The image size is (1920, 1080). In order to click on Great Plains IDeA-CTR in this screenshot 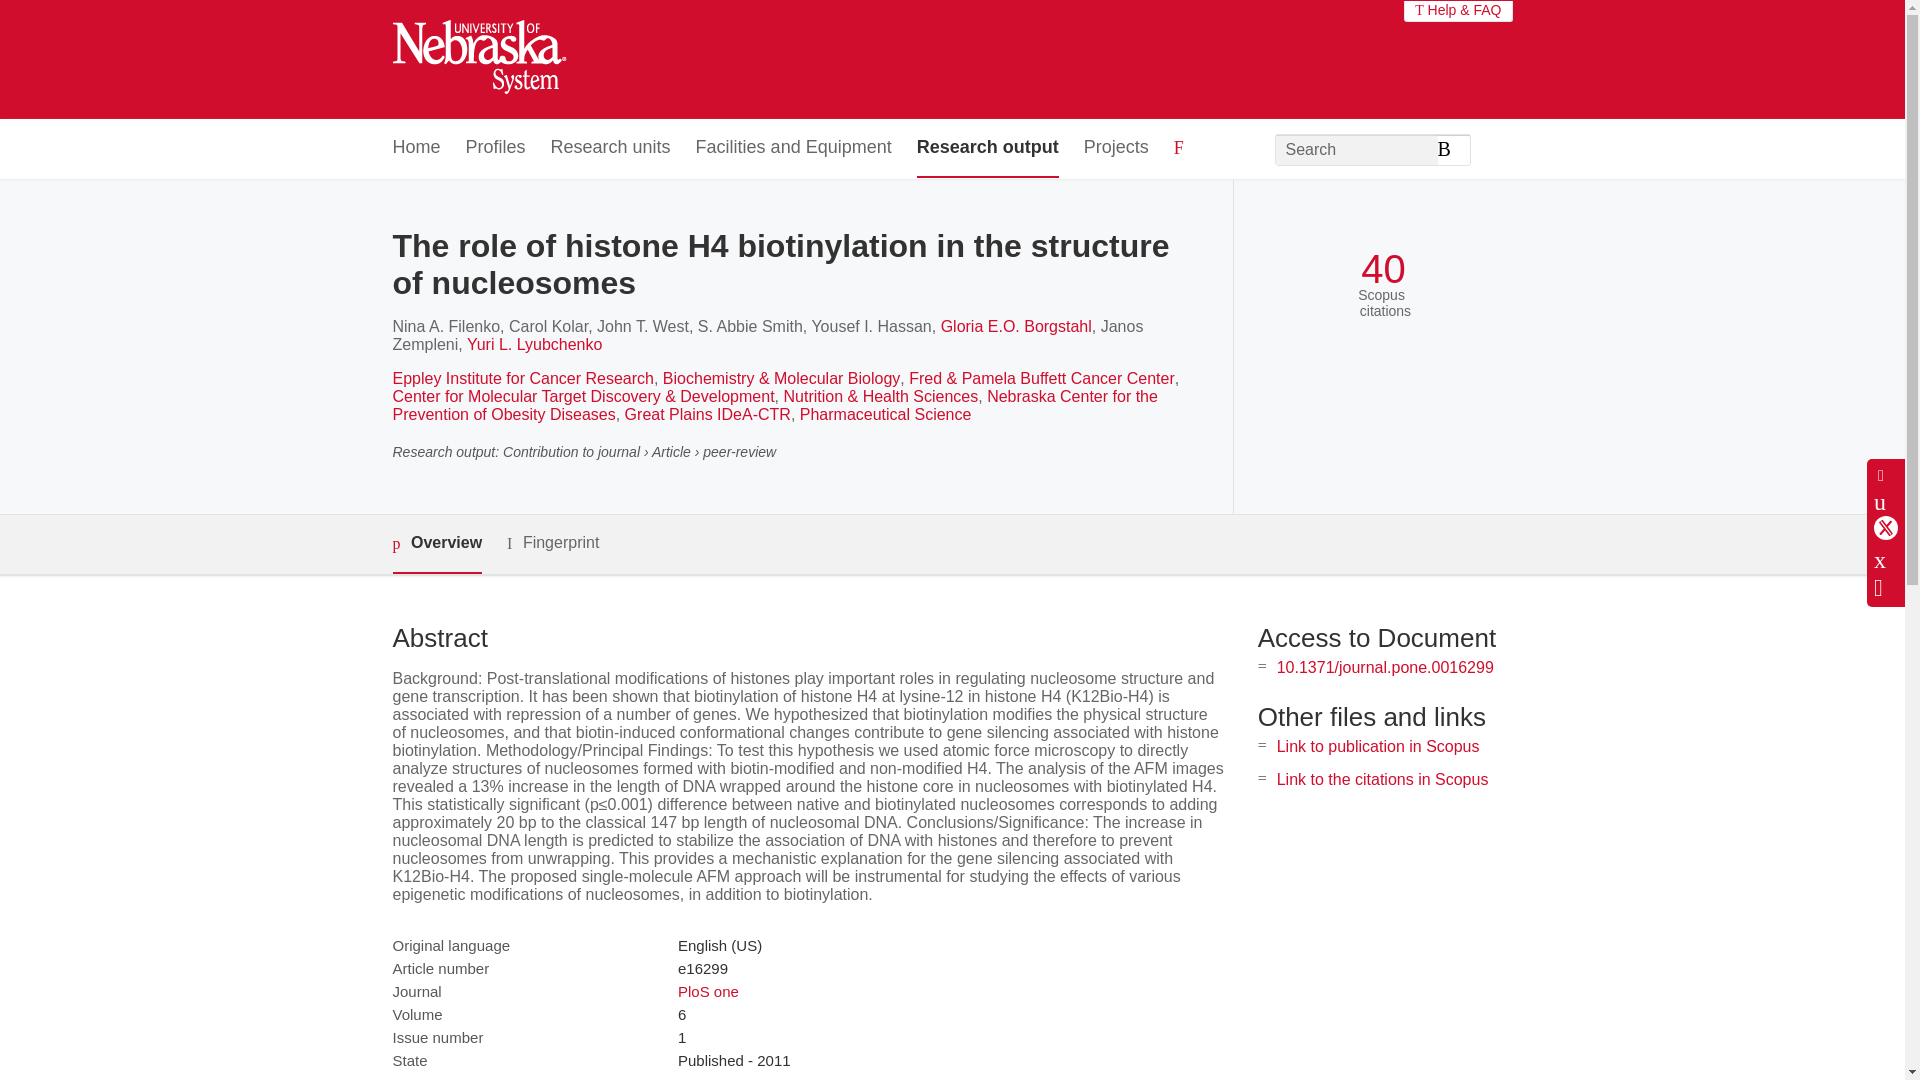, I will do `click(708, 414)`.